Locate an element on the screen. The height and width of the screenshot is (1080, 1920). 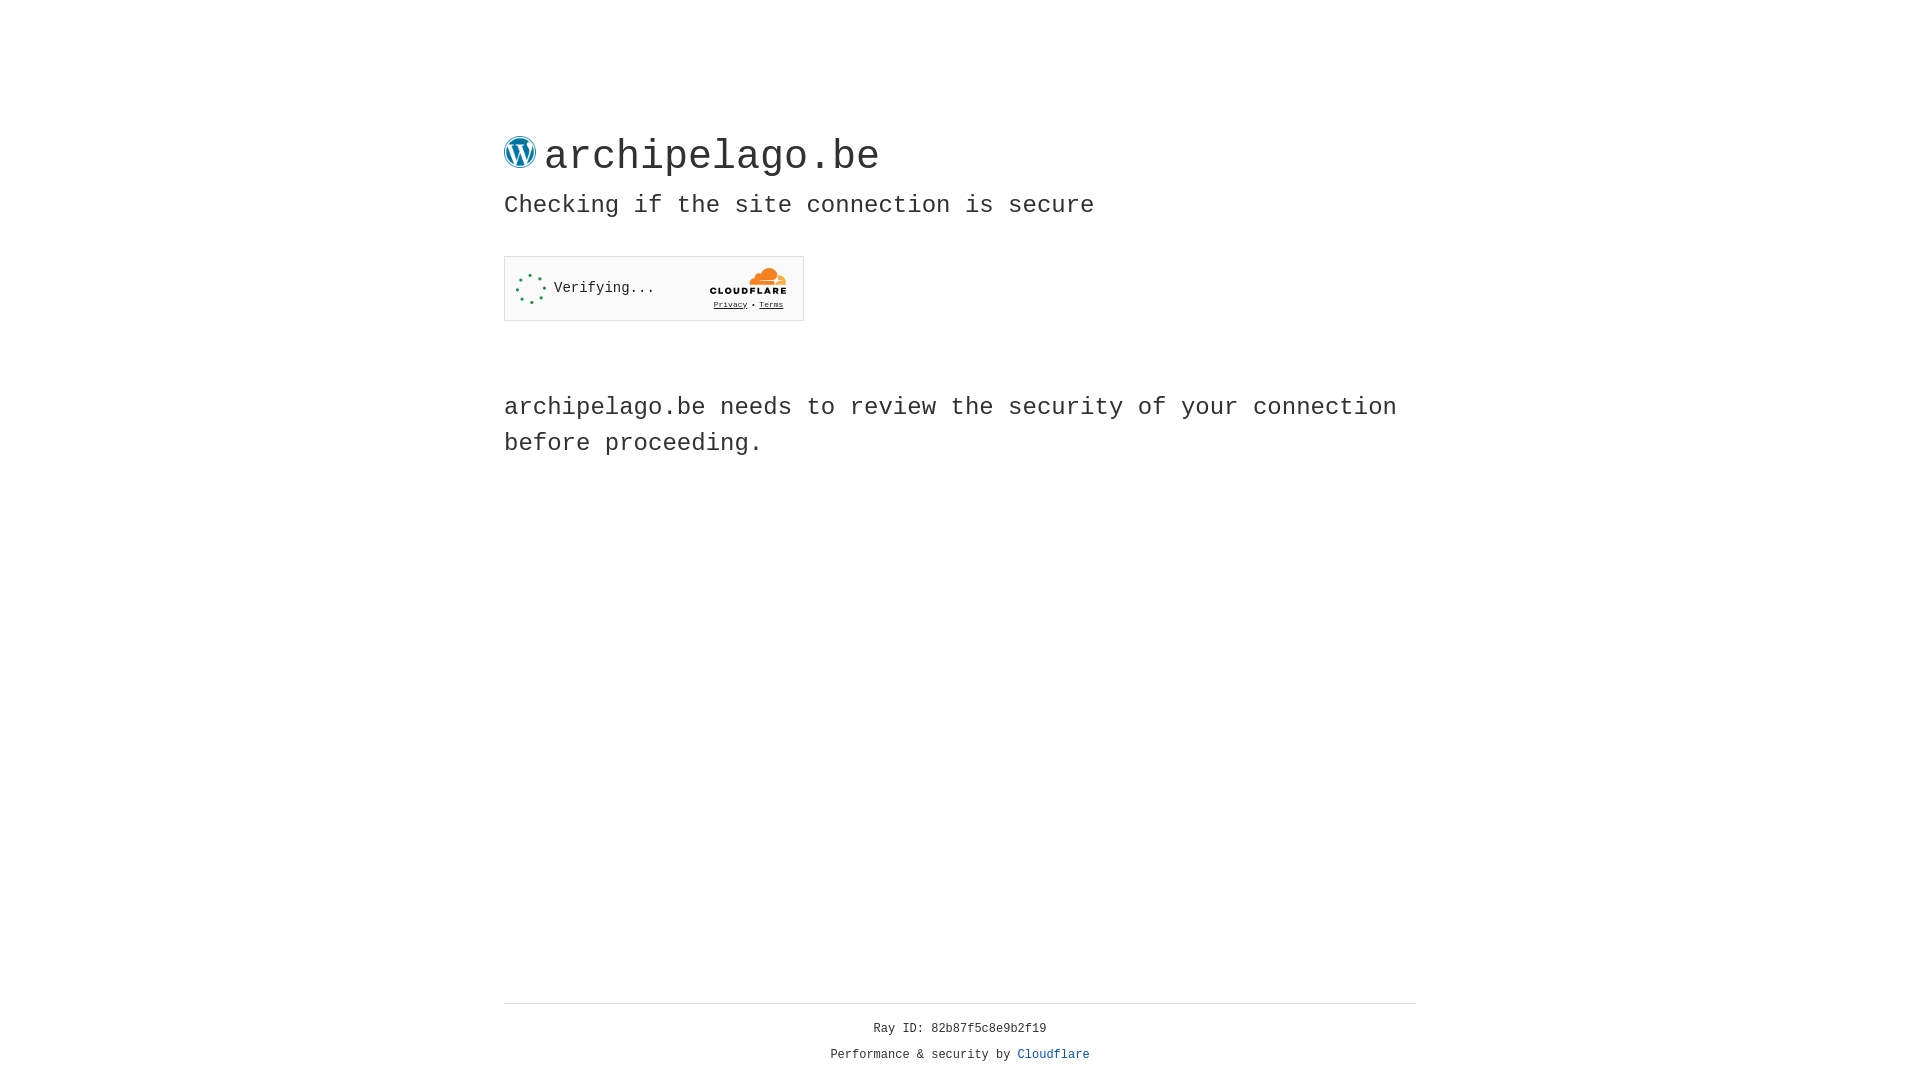
Widget containing a Cloudflare security challenge is located at coordinates (654, 288).